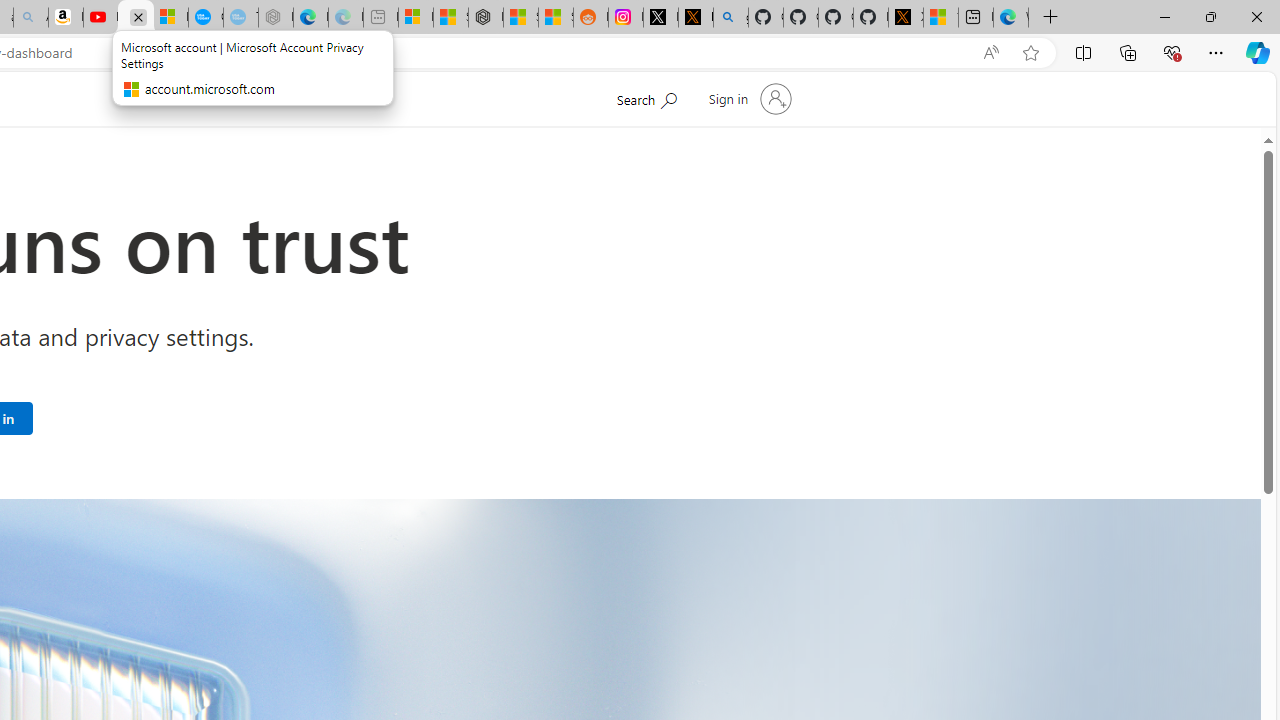 The height and width of the screenshot is (720, 1280). Describe the element at coordinates (100, 18) in the screenshot. I see `Day 1: Arriving in Yemen (surreal to be here) - YouTube` at that location.